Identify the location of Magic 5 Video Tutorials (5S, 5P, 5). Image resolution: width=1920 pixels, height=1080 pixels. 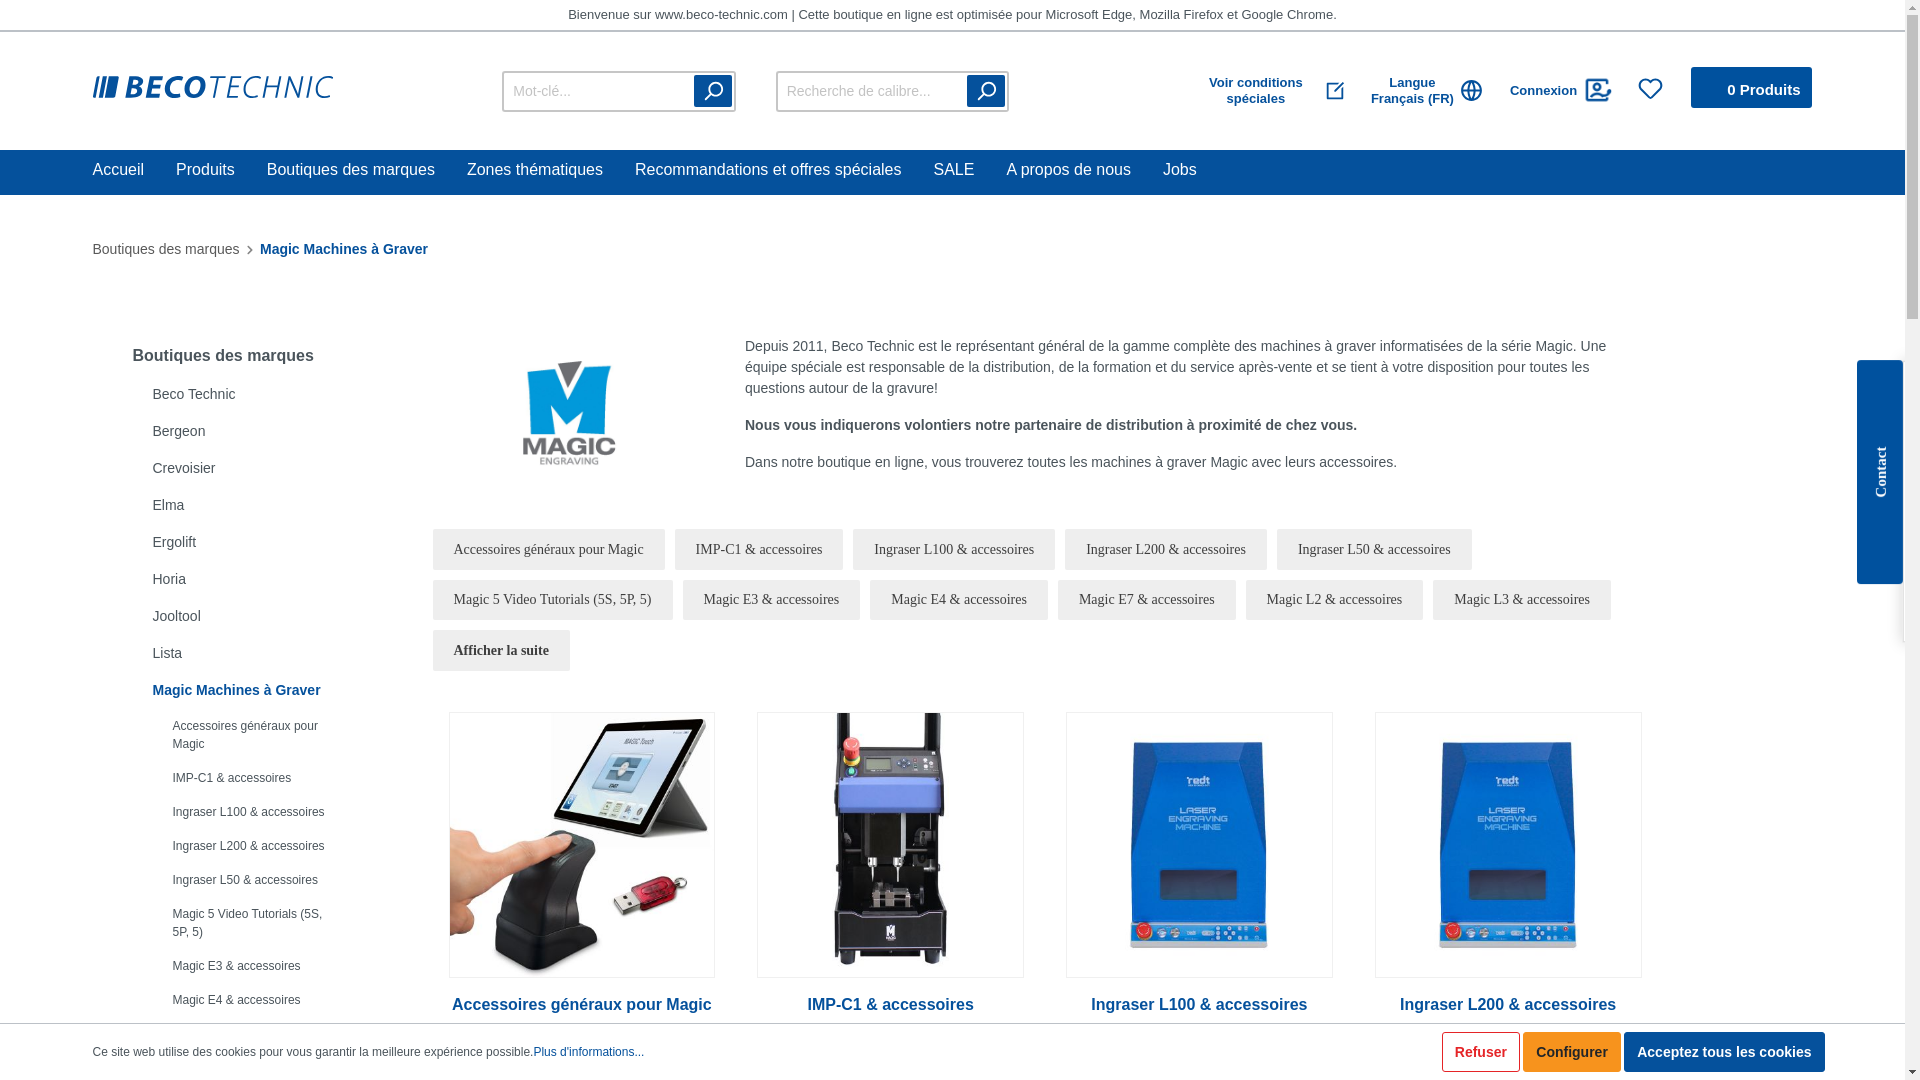
(553, 600).